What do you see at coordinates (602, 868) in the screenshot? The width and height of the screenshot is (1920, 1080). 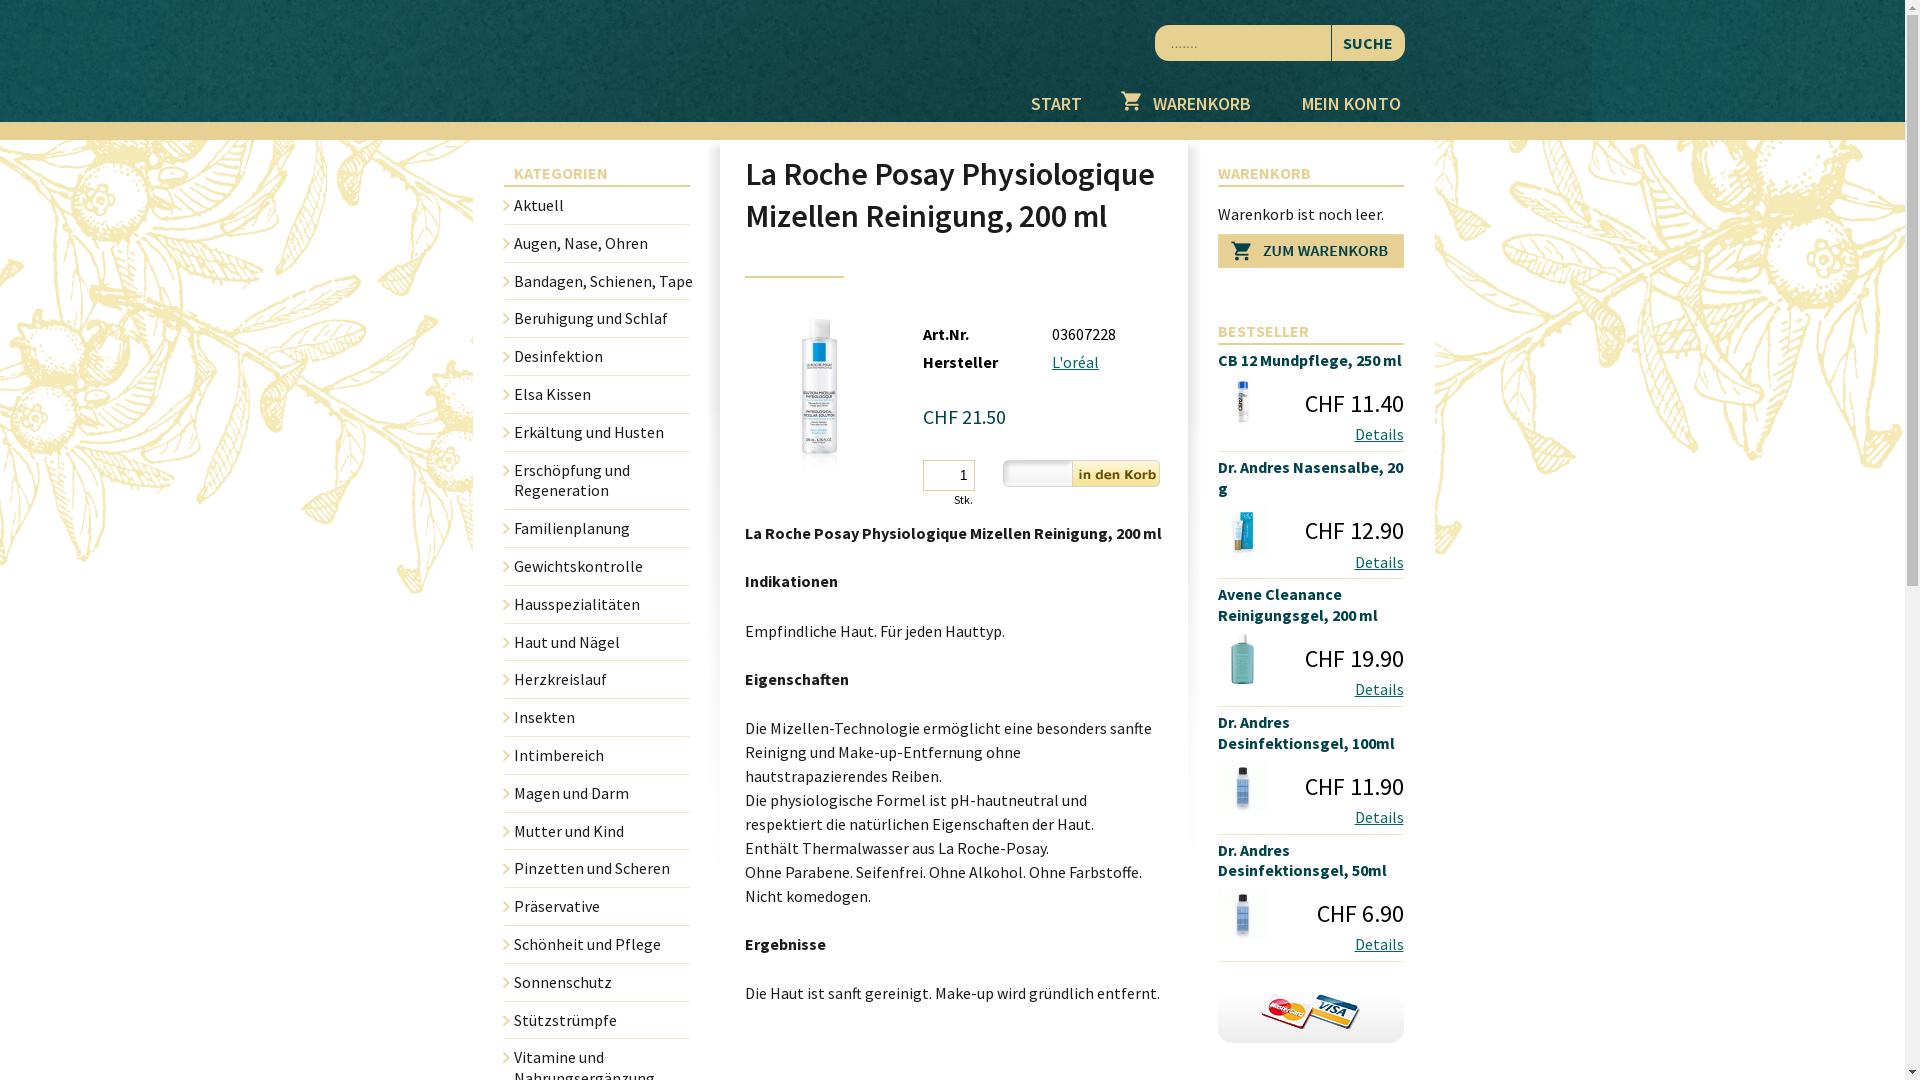 I see `Pinzetten und Scheren` at bounding box center [602, 868].